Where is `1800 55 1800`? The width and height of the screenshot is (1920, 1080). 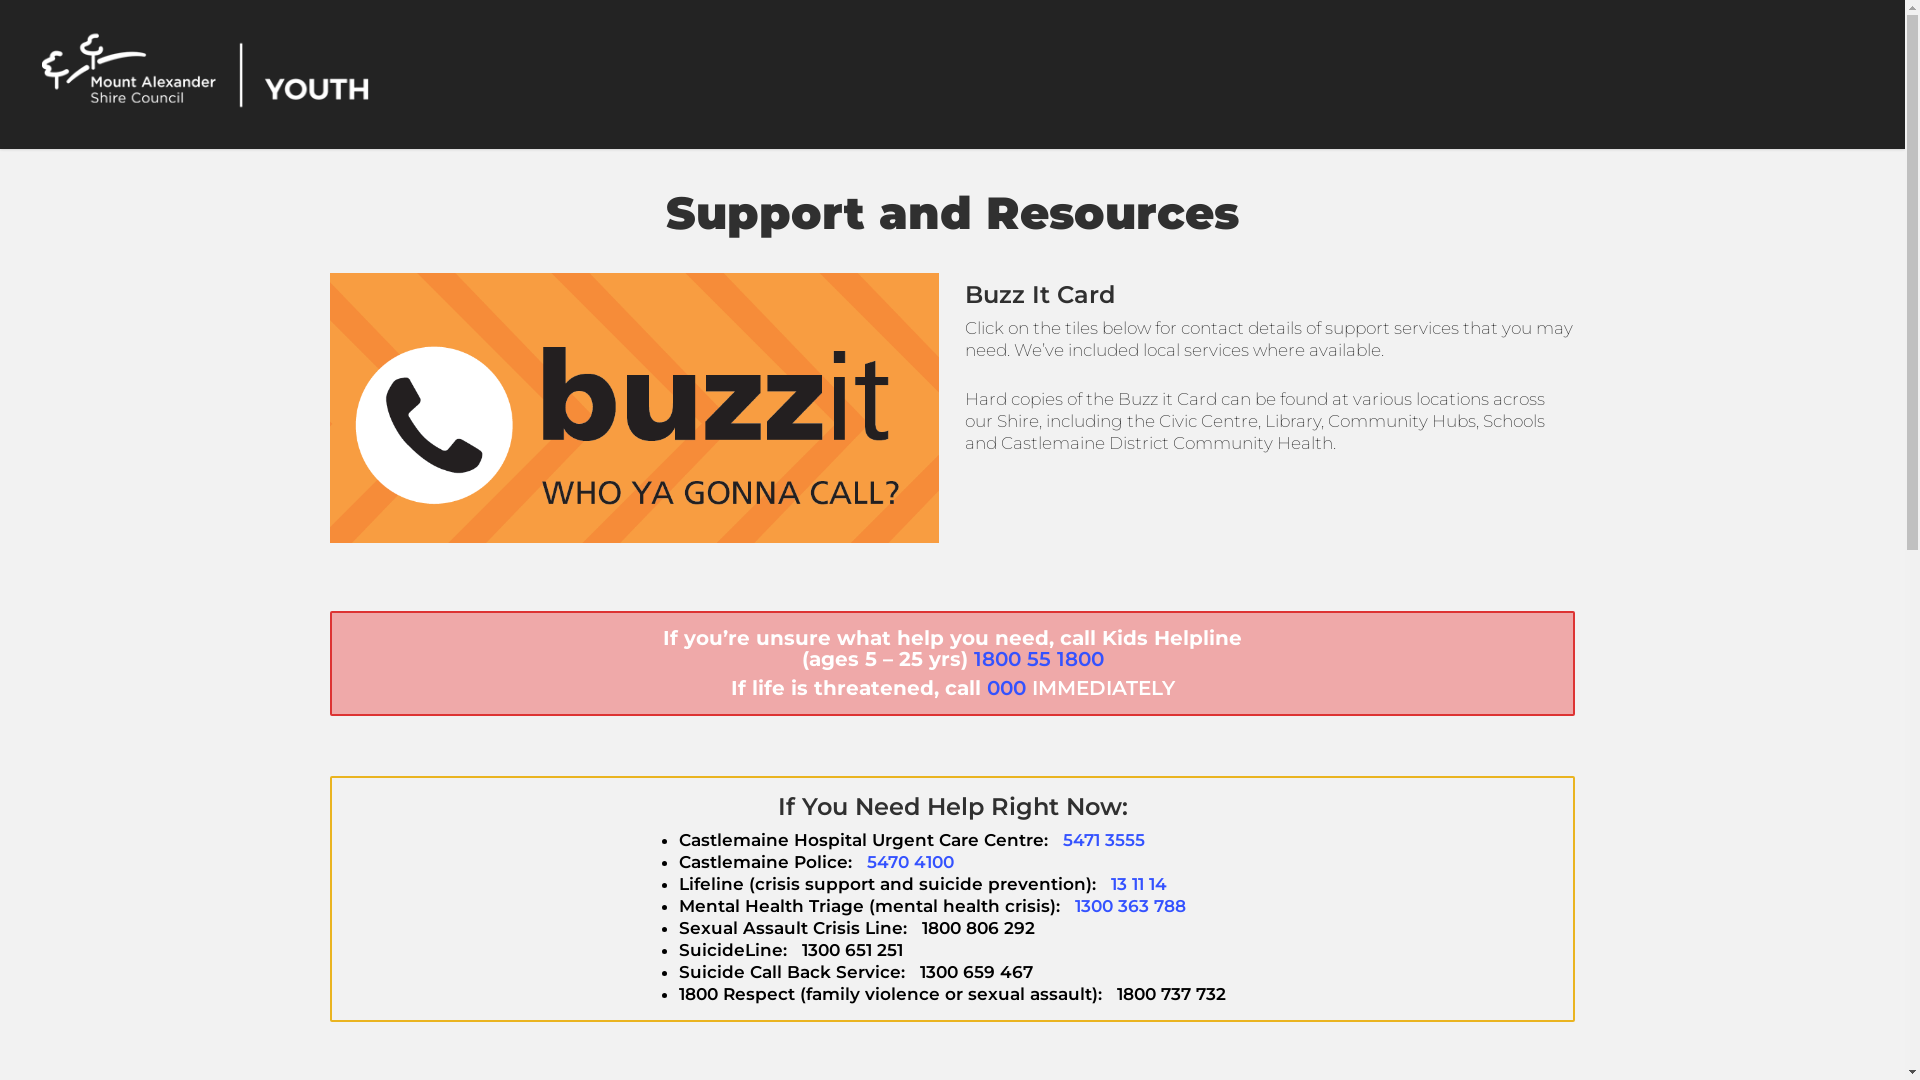
1800 55 1800 is located at coordinates (1039, 659).